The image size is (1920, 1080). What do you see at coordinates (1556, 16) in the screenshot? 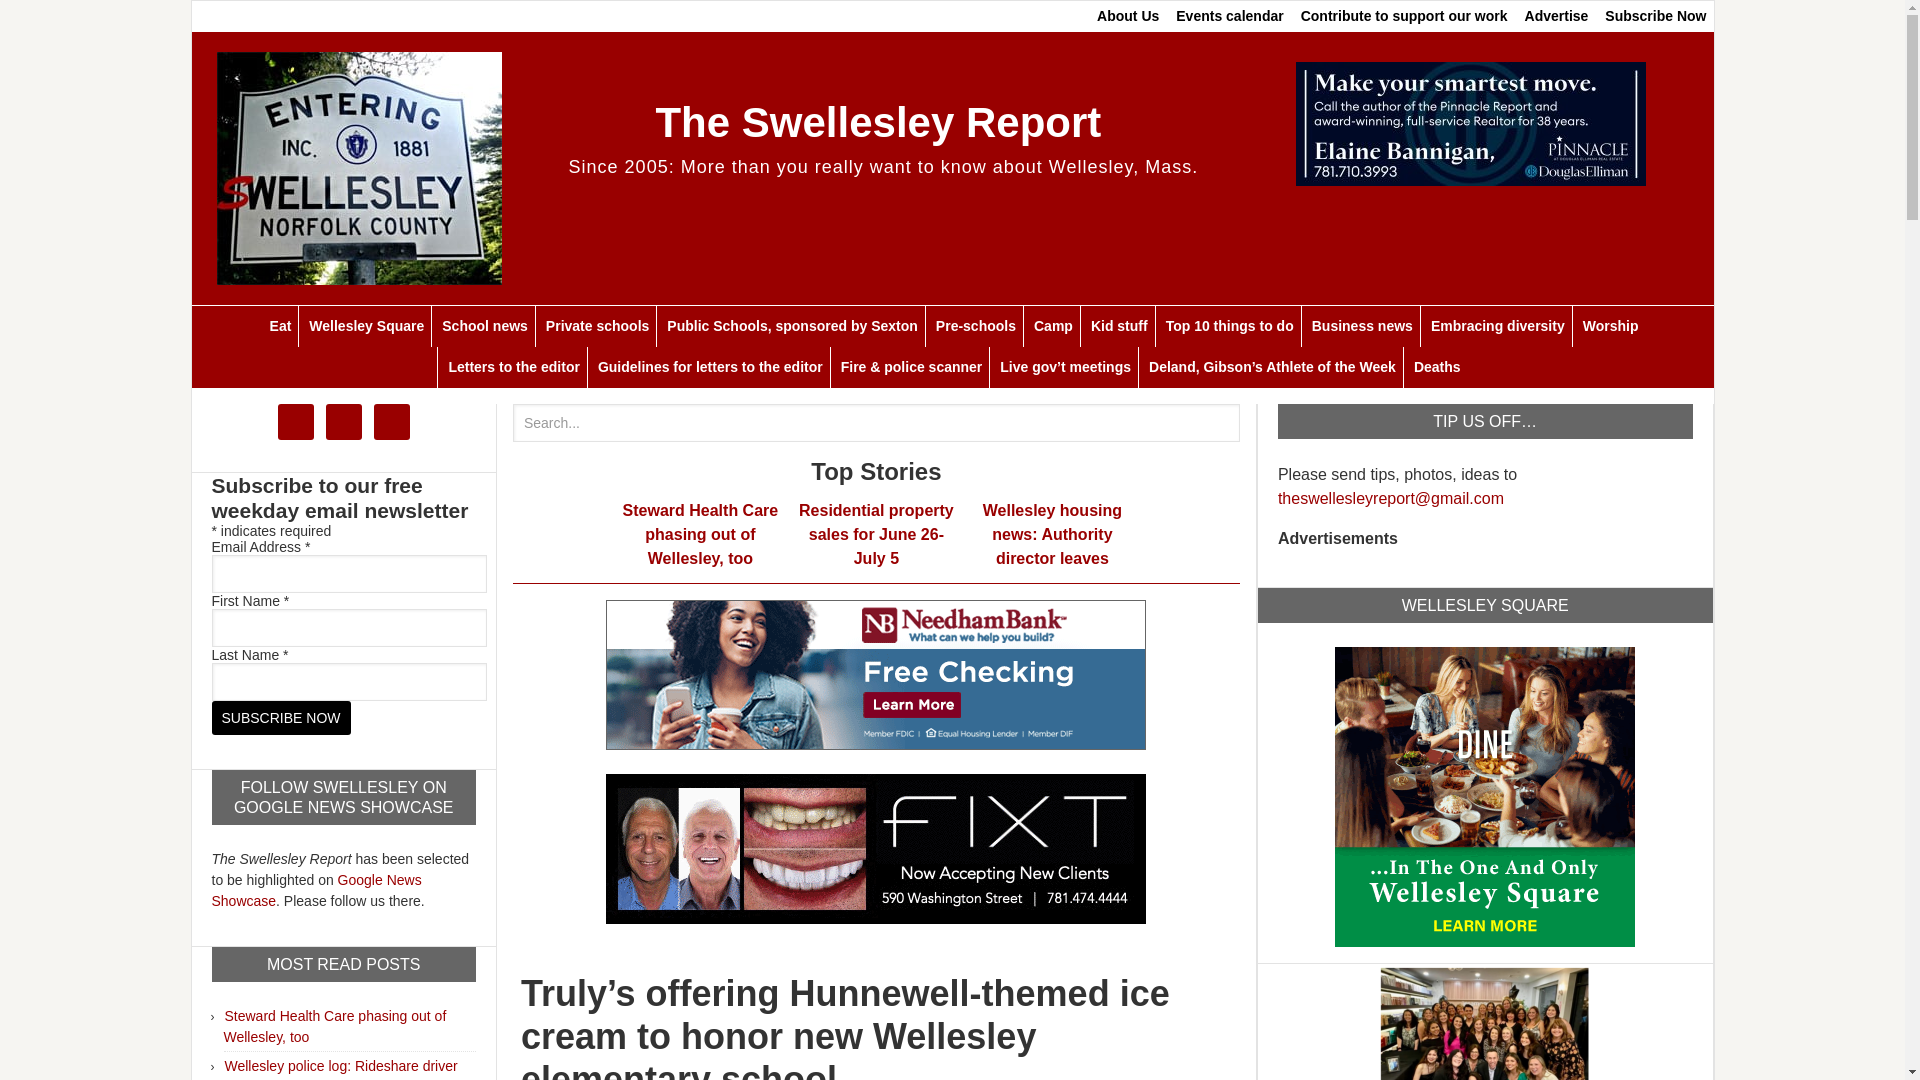
I see `Advertise` at bounding box center [1556, 16].